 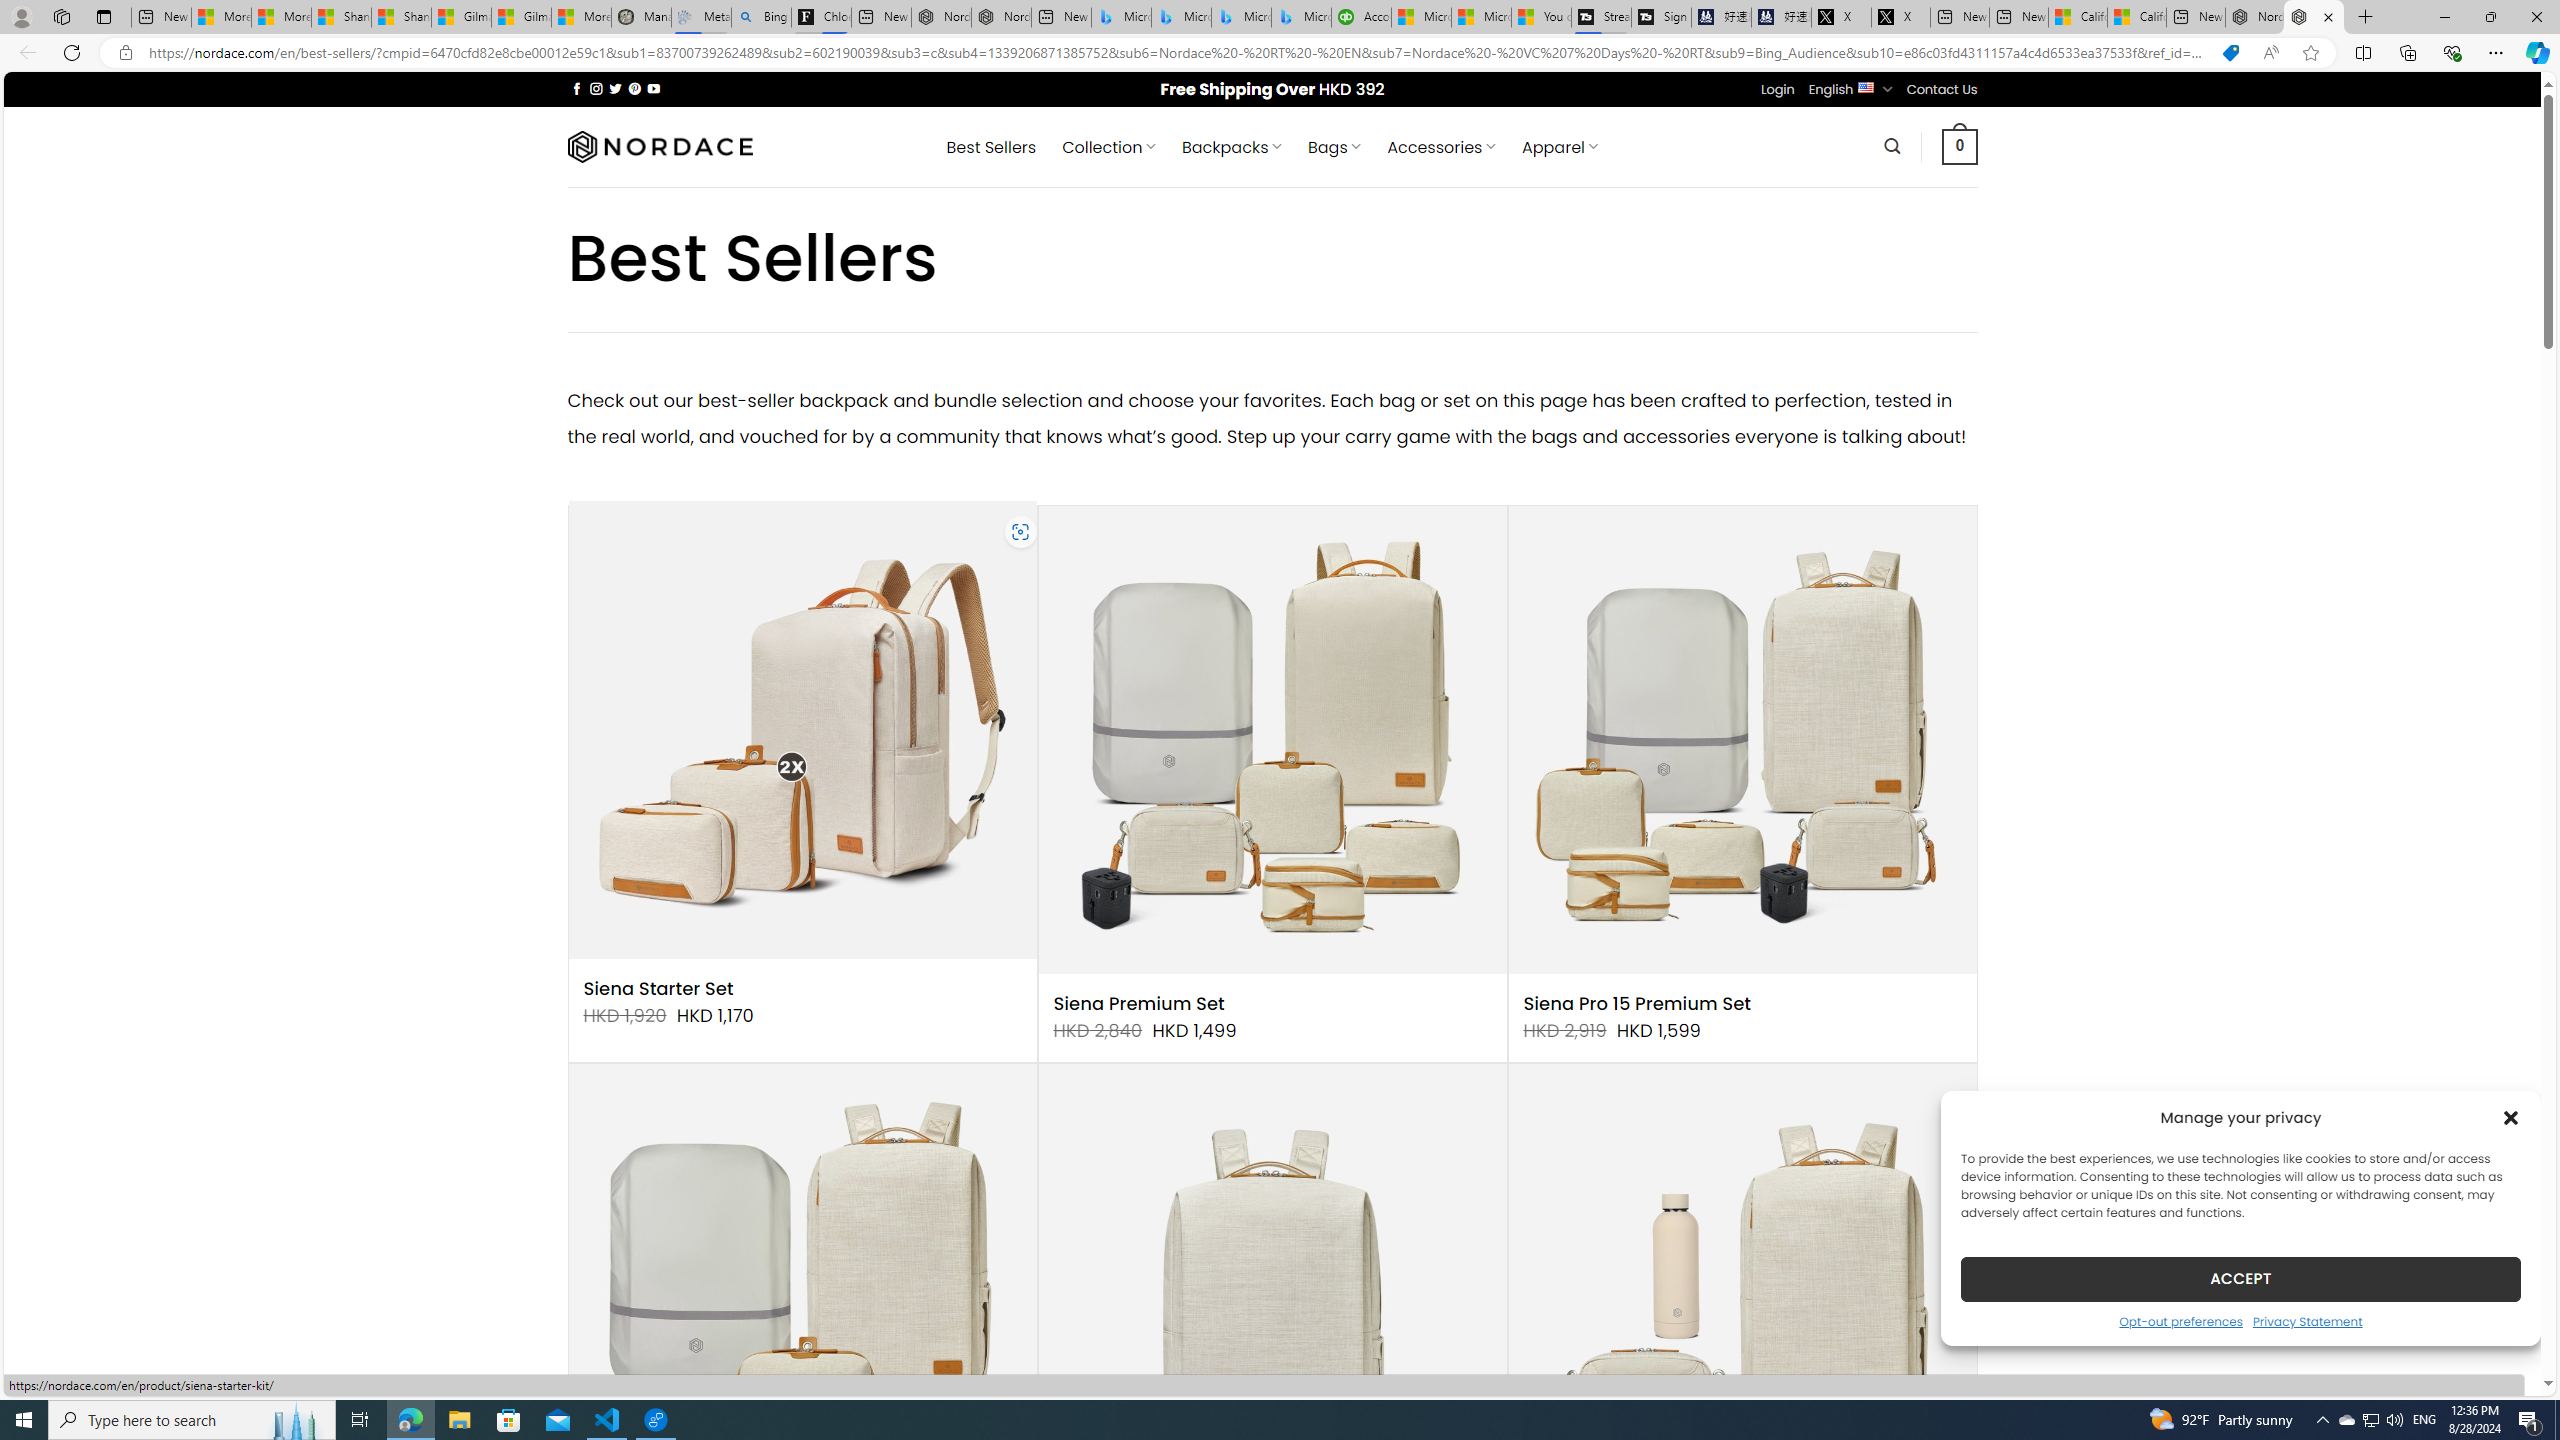 What do you see at coordinates (1139, 1004) in the screenshot?
I see `Siena Premium Set` at bounding box center [1139, 1004].